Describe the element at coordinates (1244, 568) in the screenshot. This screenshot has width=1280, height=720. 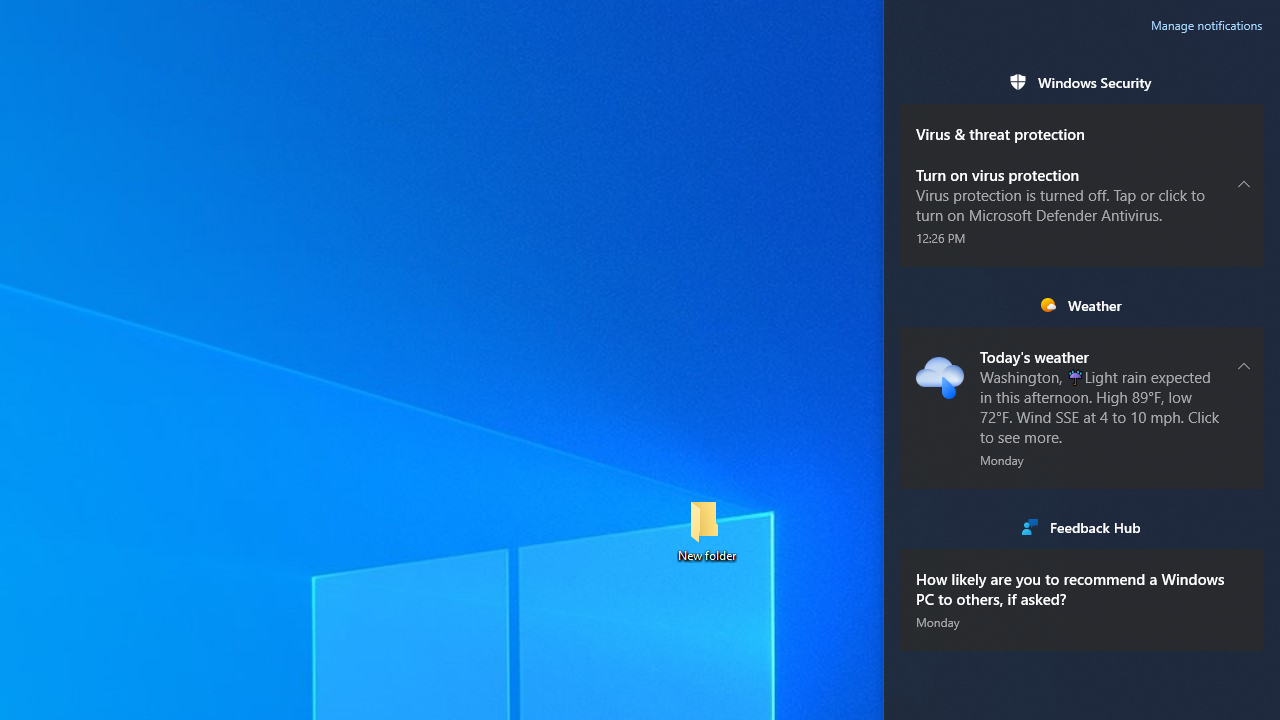
I see `Clear this notification` at that location.